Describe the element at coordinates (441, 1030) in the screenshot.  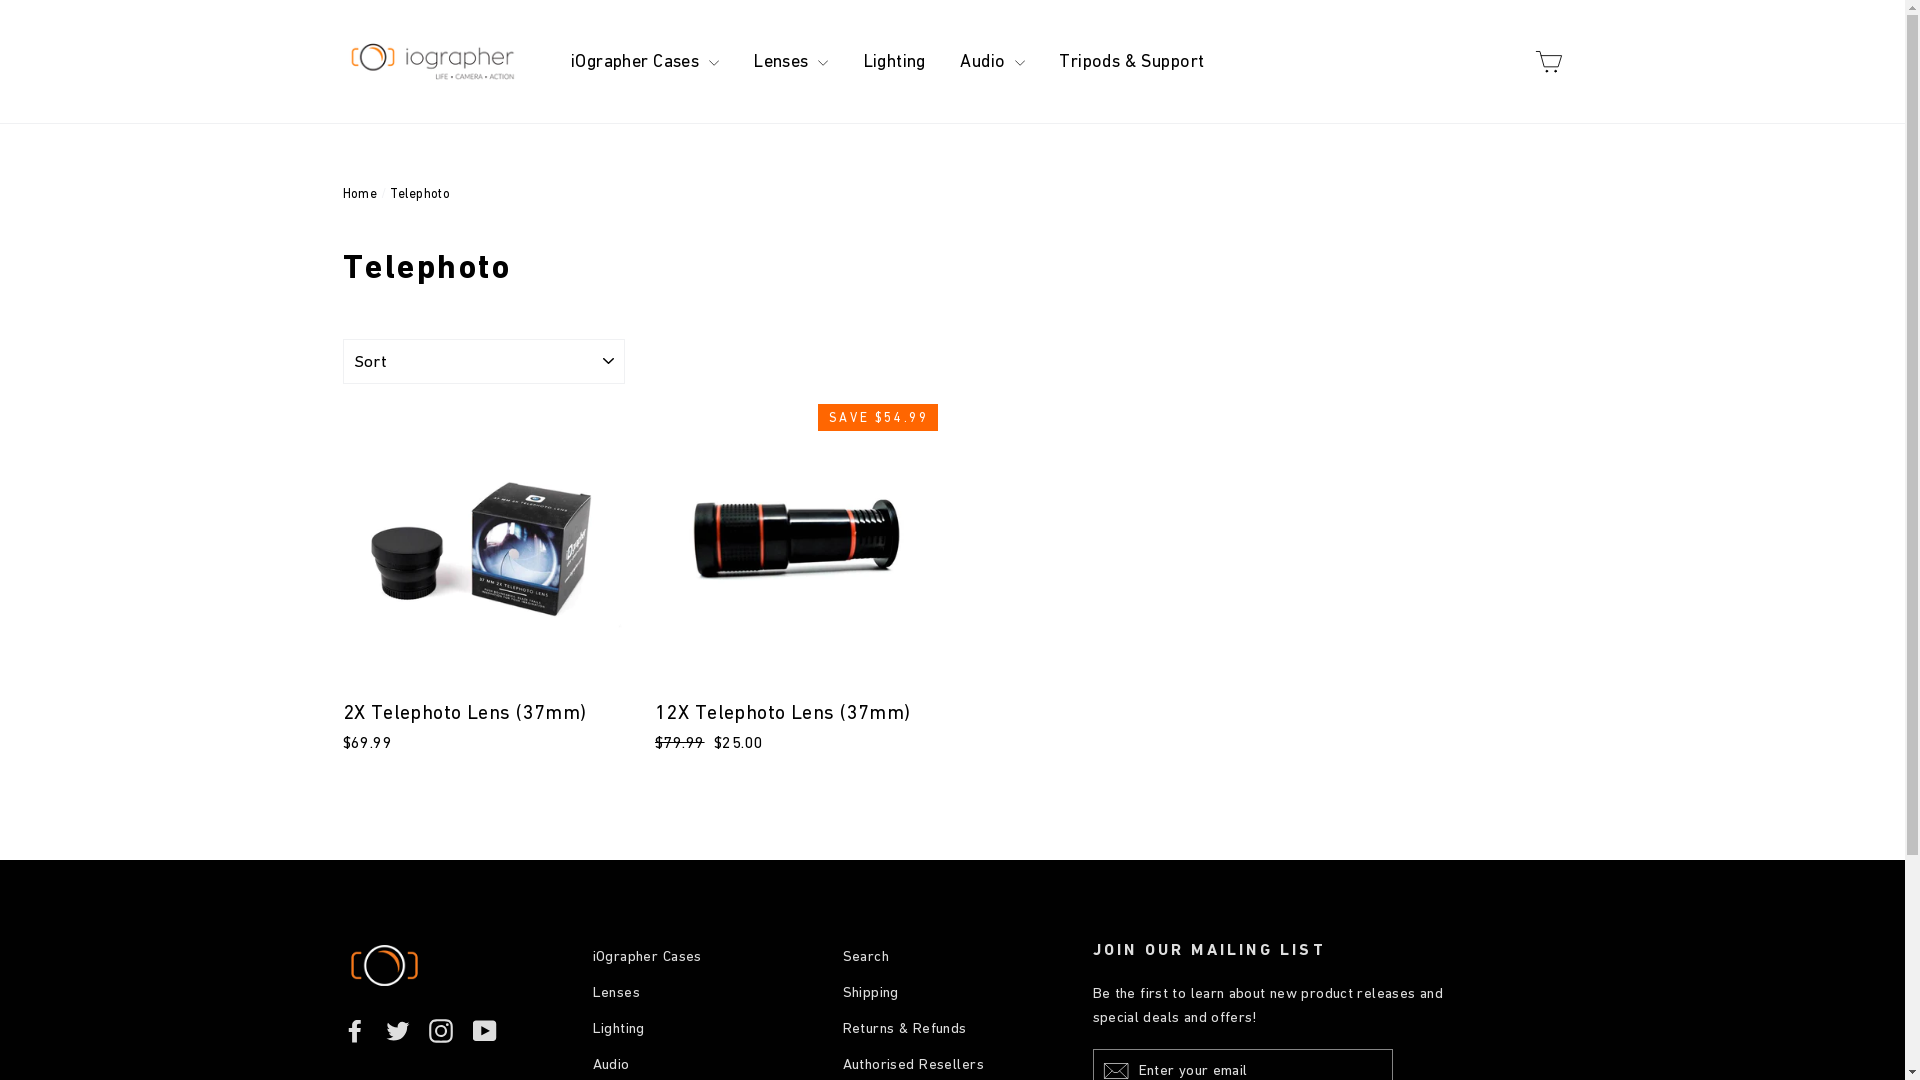
I see `Instagram` at that location.